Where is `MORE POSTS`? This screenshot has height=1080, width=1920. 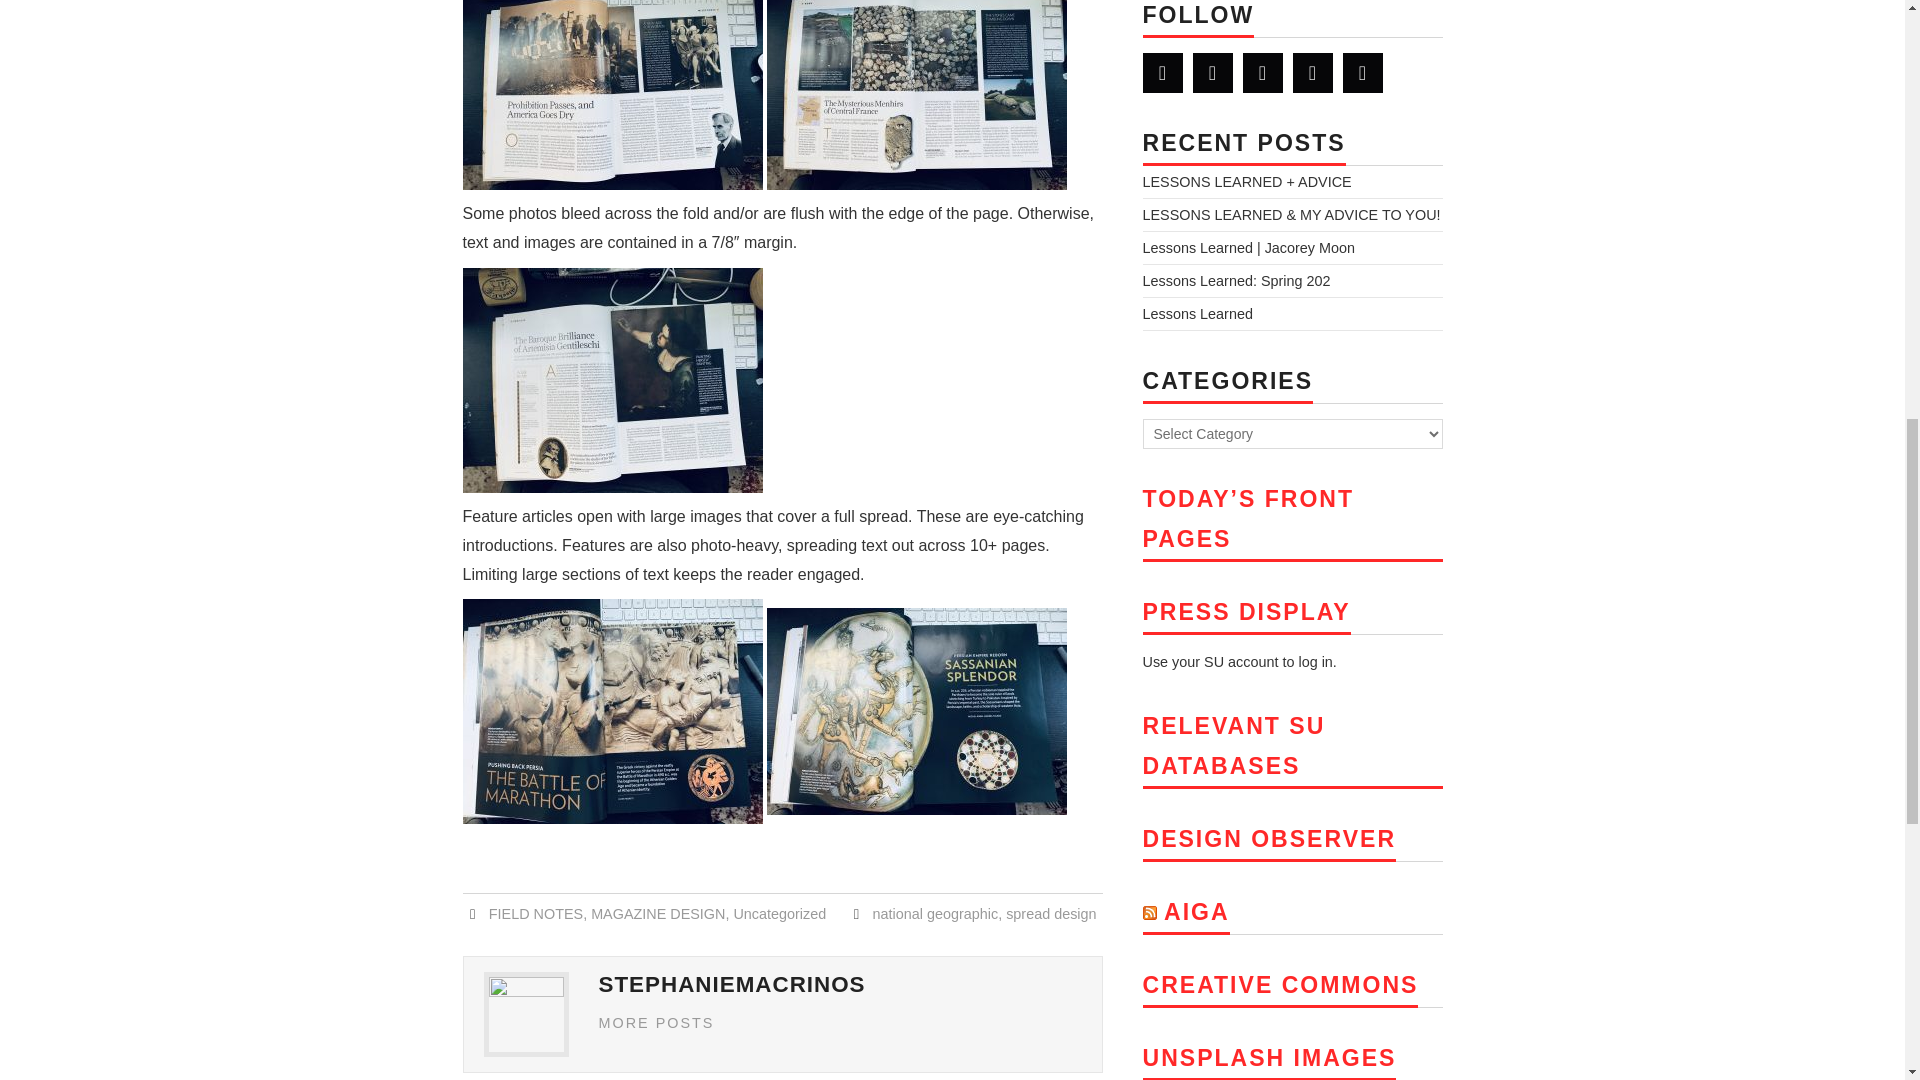
MORE POSTS is located at coordinates (656, 1023).